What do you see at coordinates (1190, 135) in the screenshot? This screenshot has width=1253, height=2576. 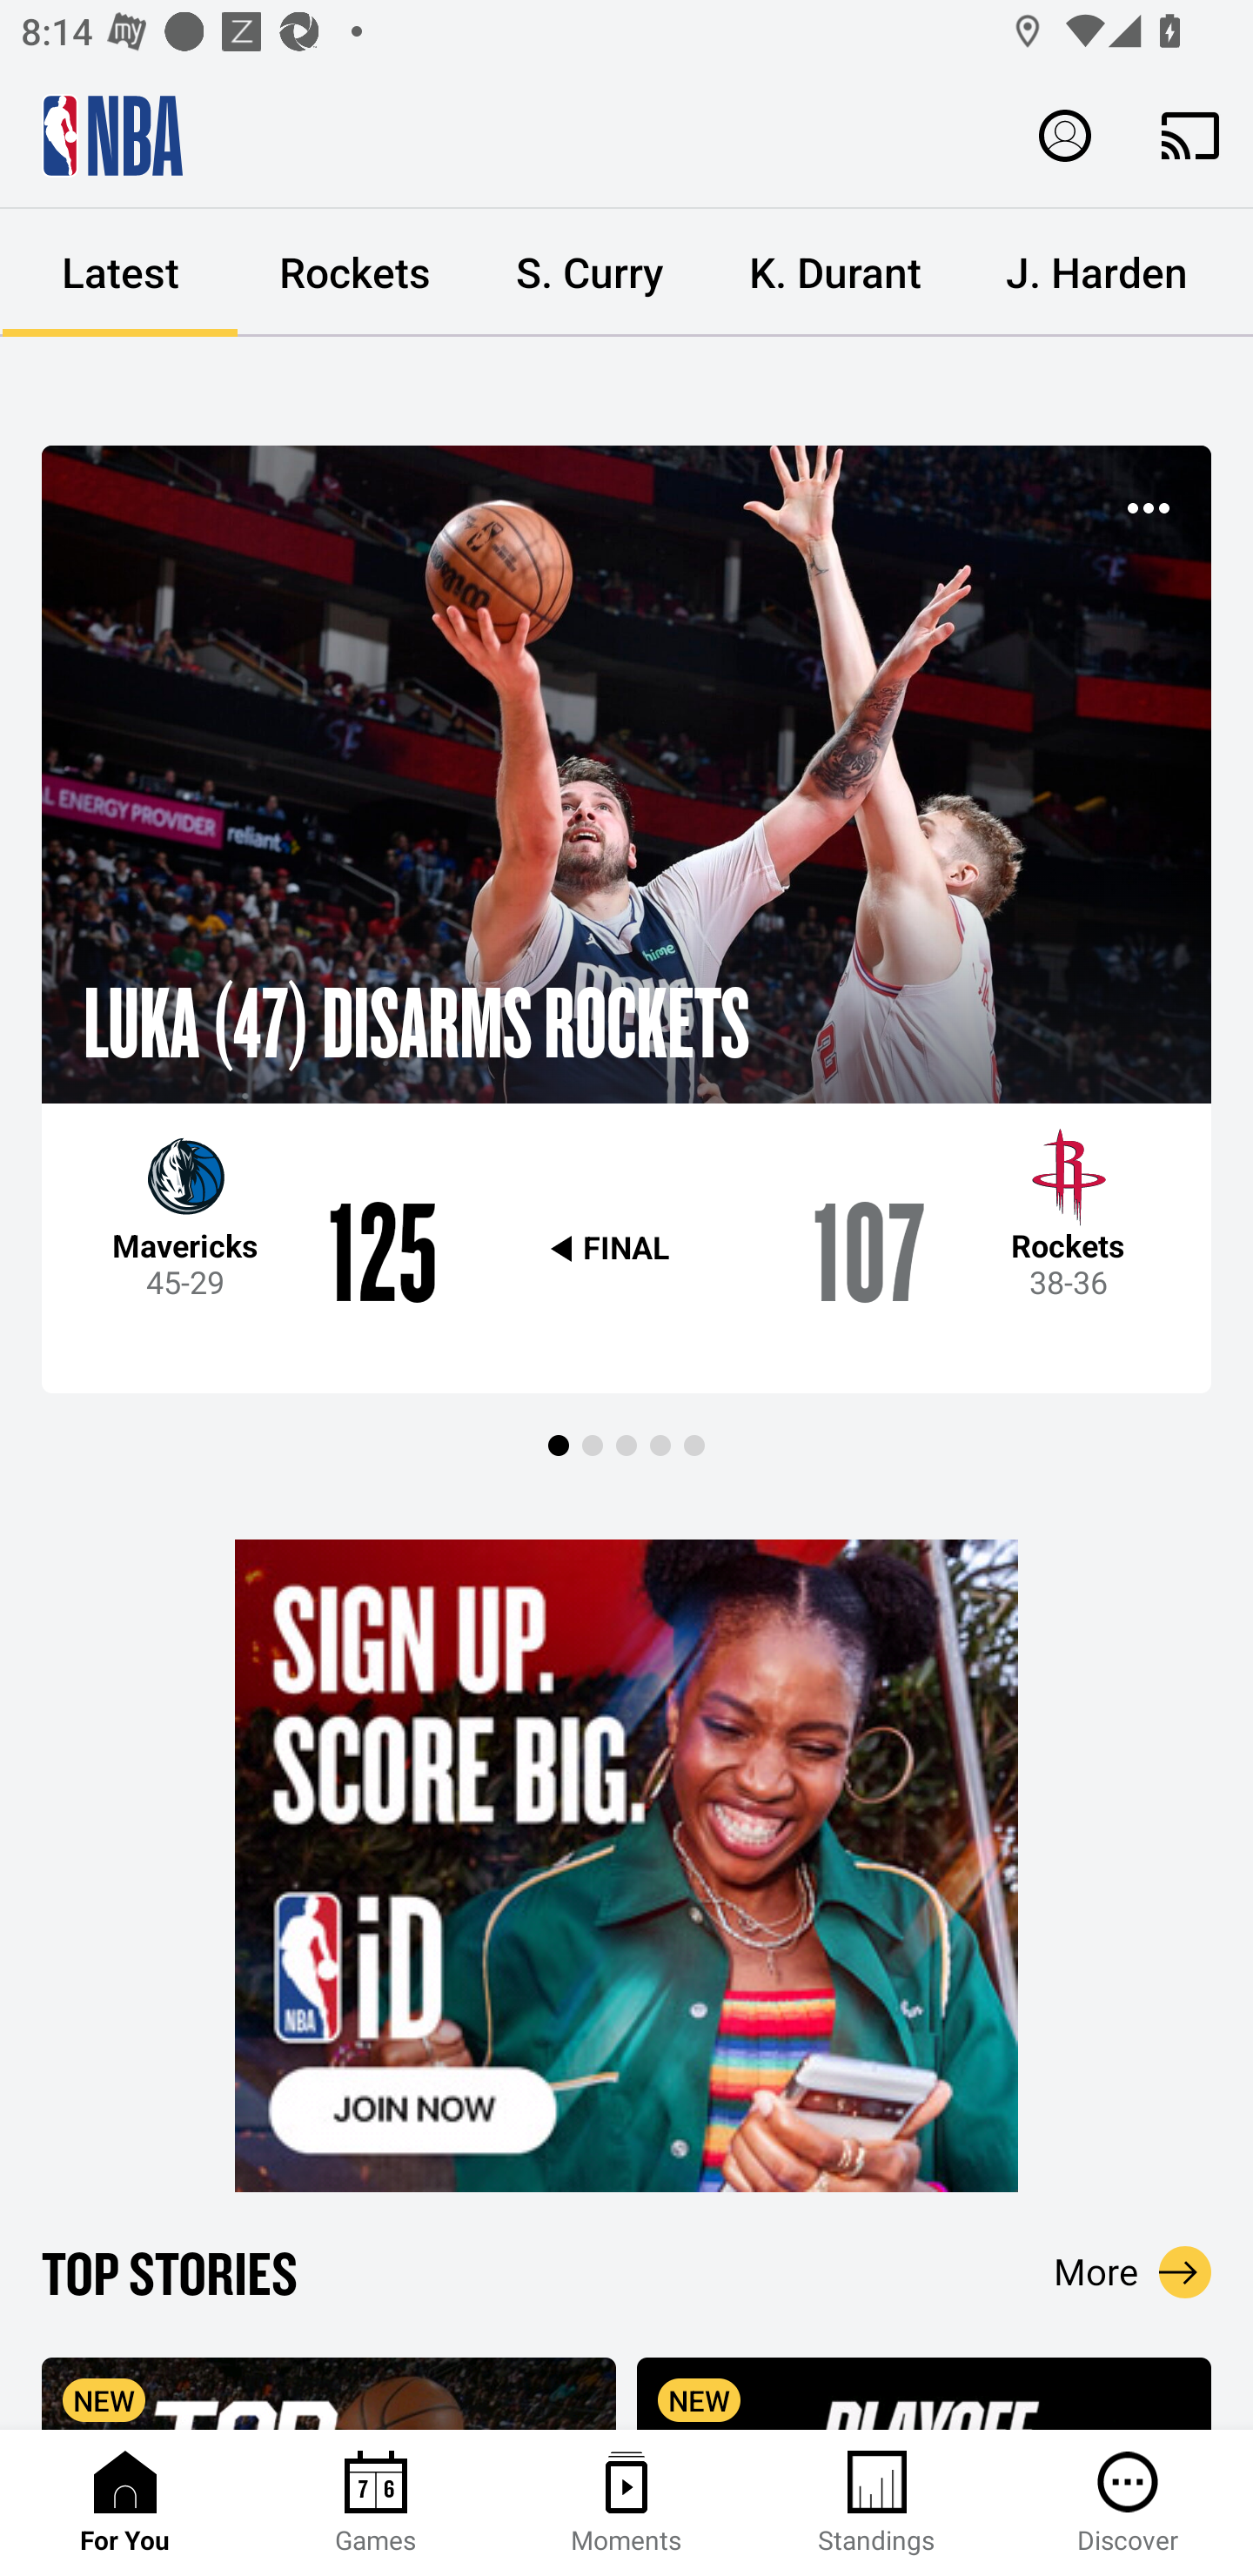 I see `Cast. Disconnected` at bounding box center [1190, 135].